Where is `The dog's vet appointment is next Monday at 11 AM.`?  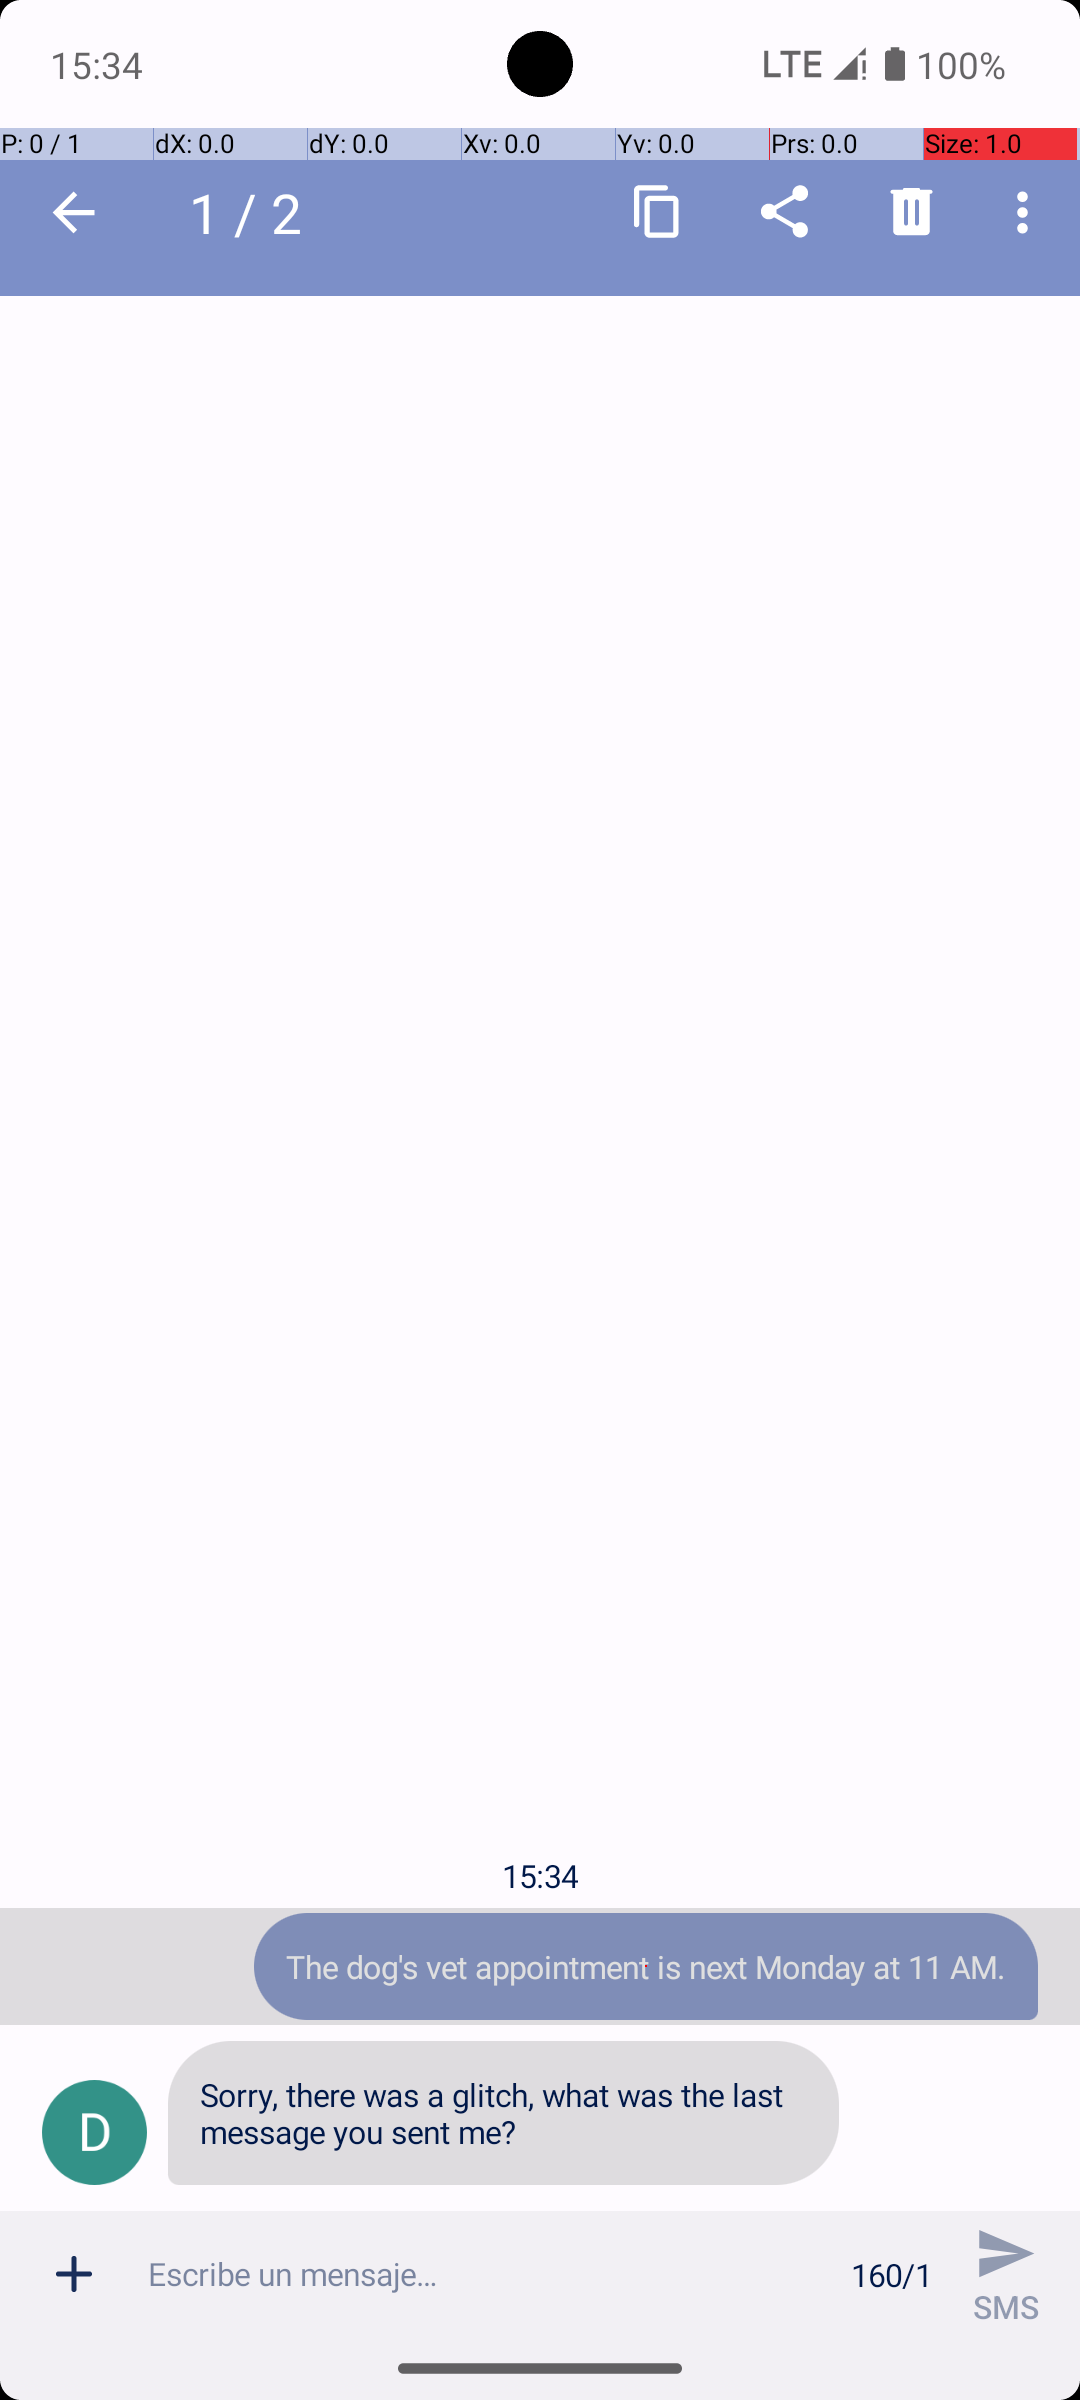
The dog's vet appointment is next Monday at 11 AM. is located at coordinates (646, 1966).